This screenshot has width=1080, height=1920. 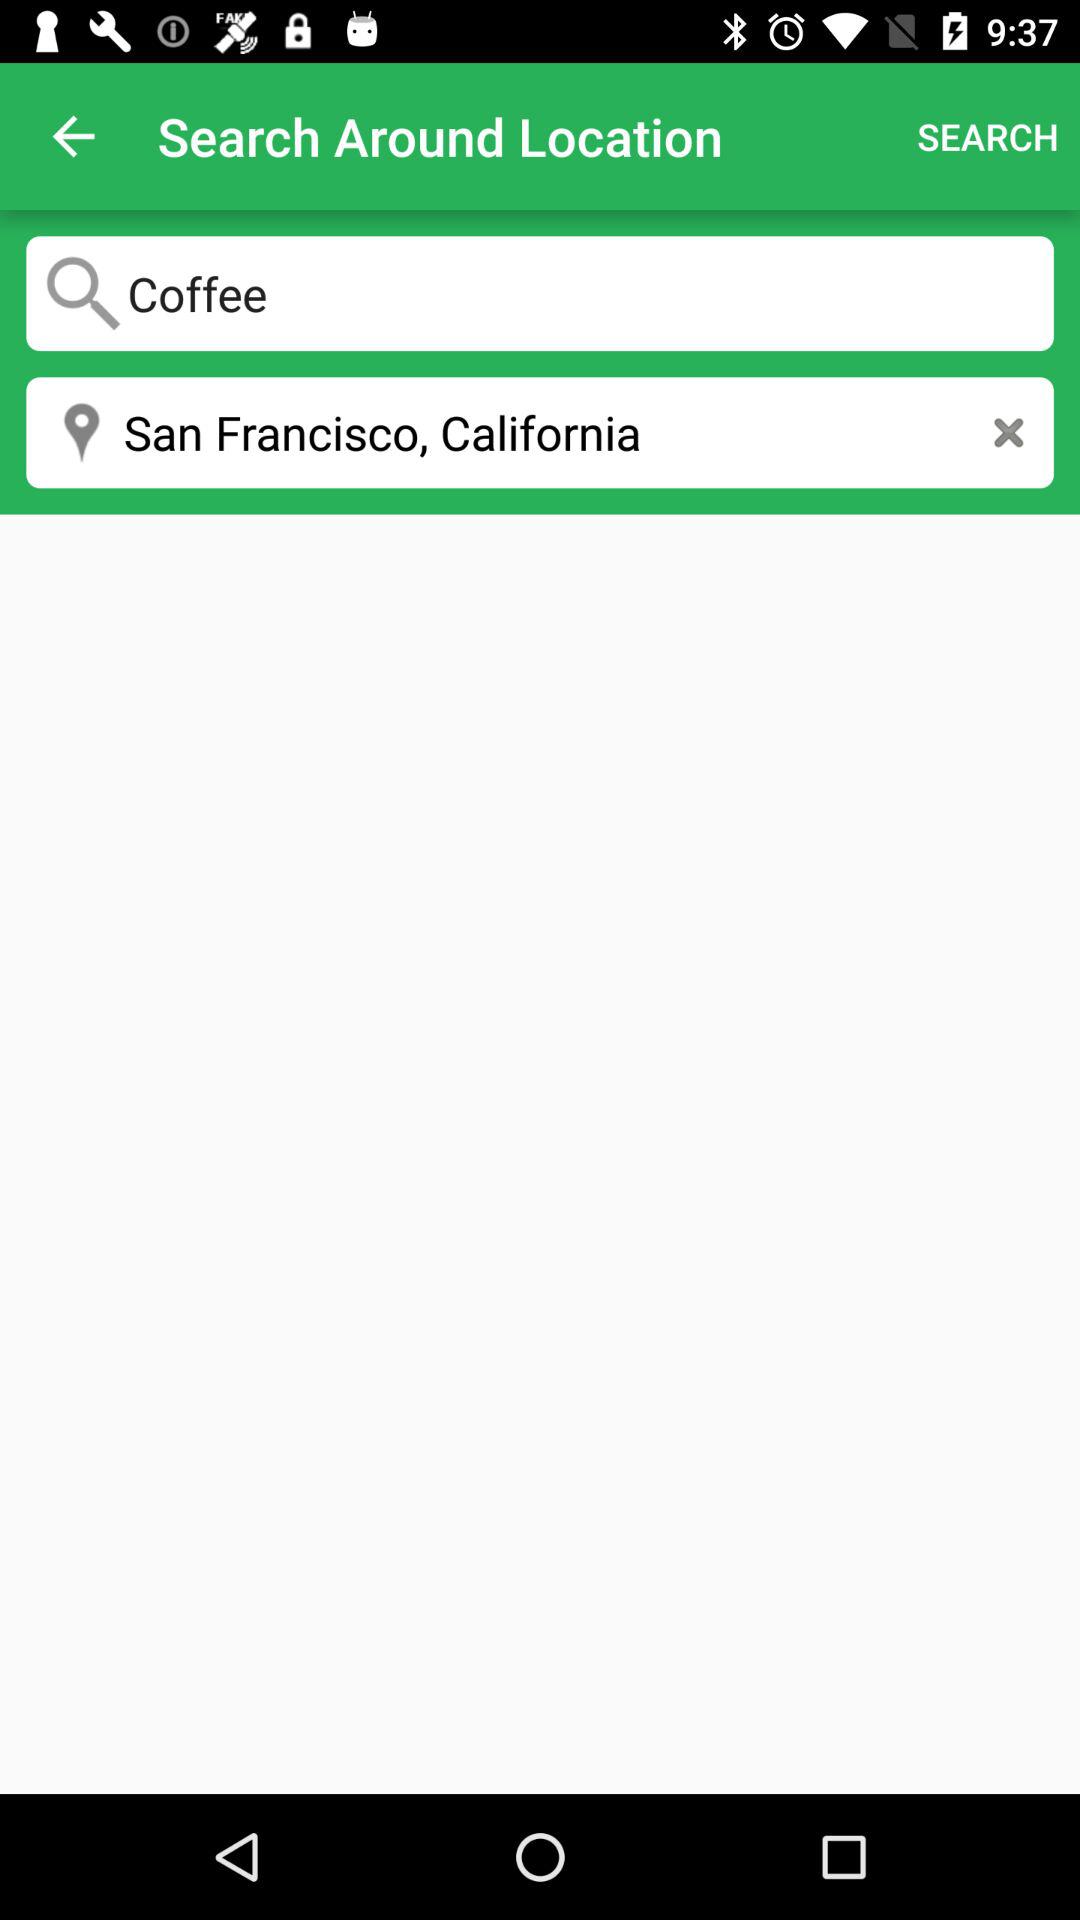 I want to click on choose icon next to search around location item, so click(x=73, y=136).